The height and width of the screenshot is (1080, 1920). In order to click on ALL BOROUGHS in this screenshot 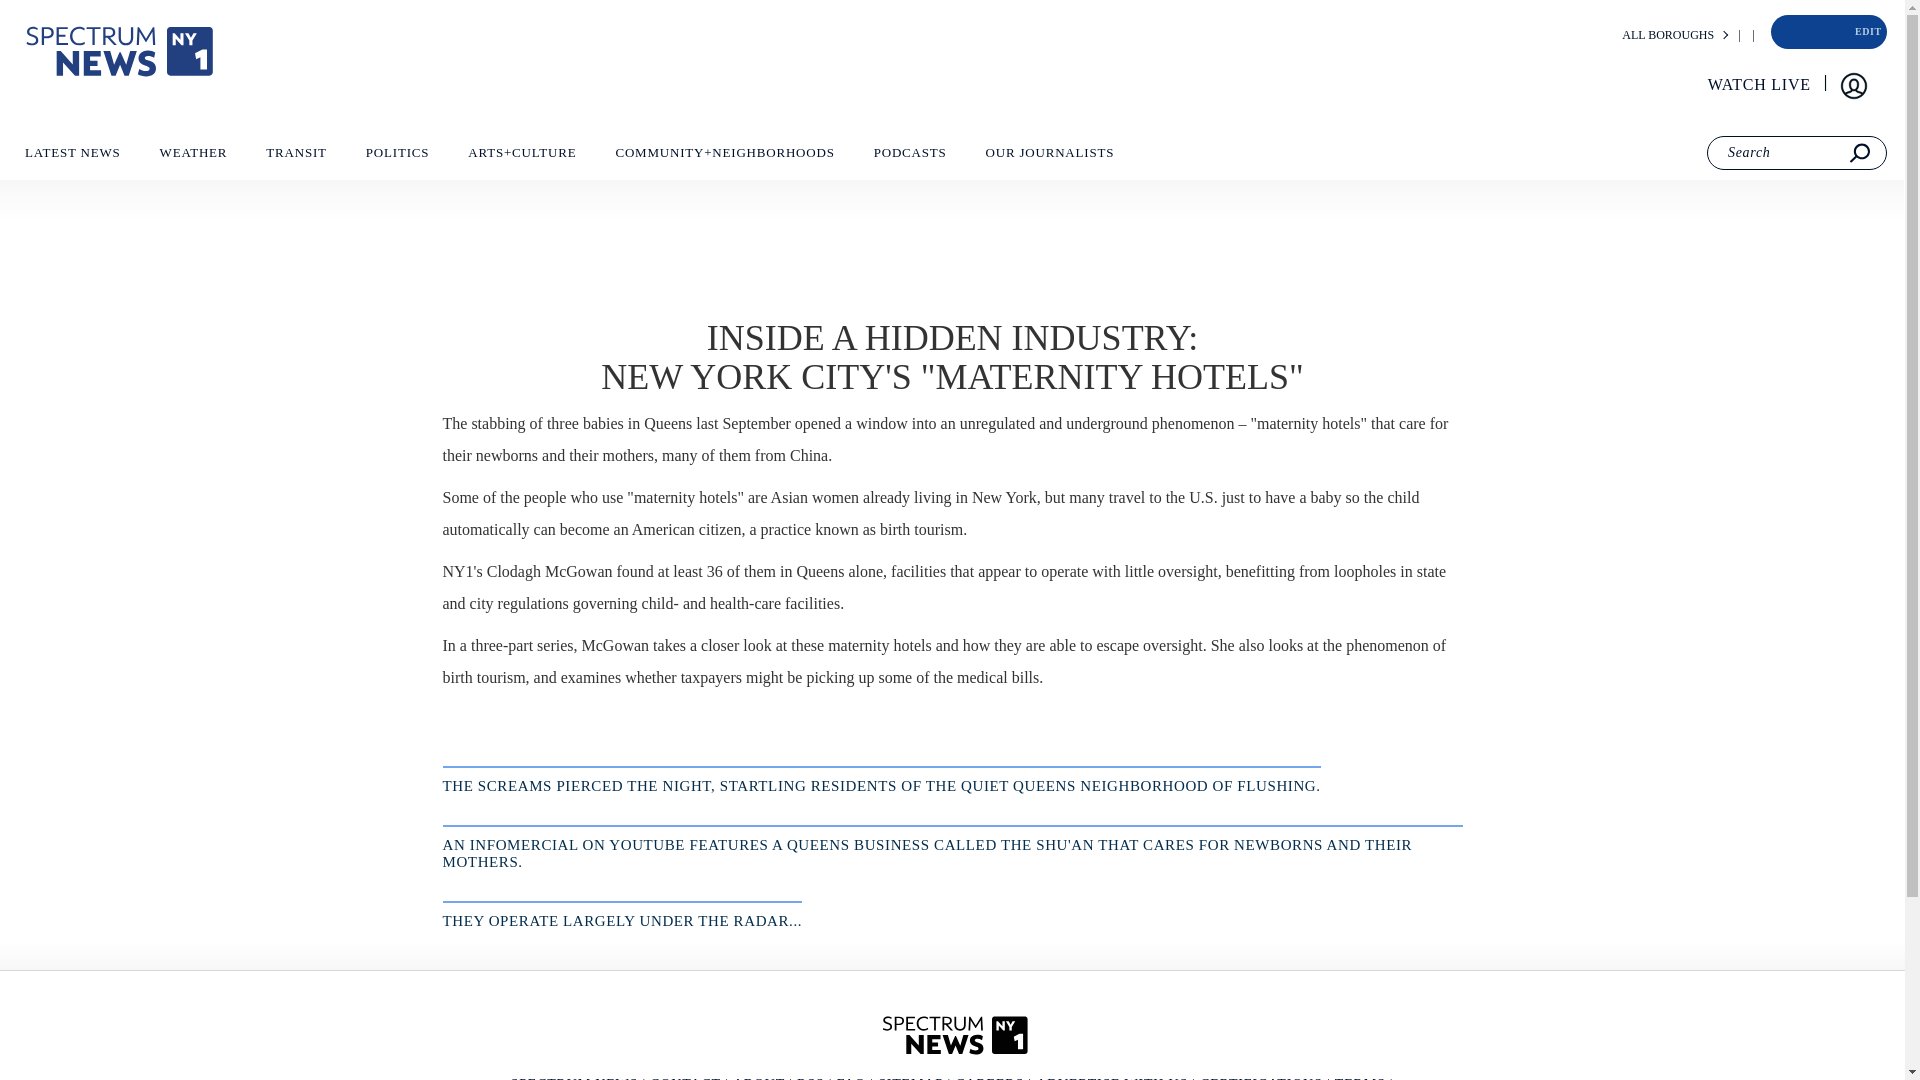, I will do `click(1668, 35)`.